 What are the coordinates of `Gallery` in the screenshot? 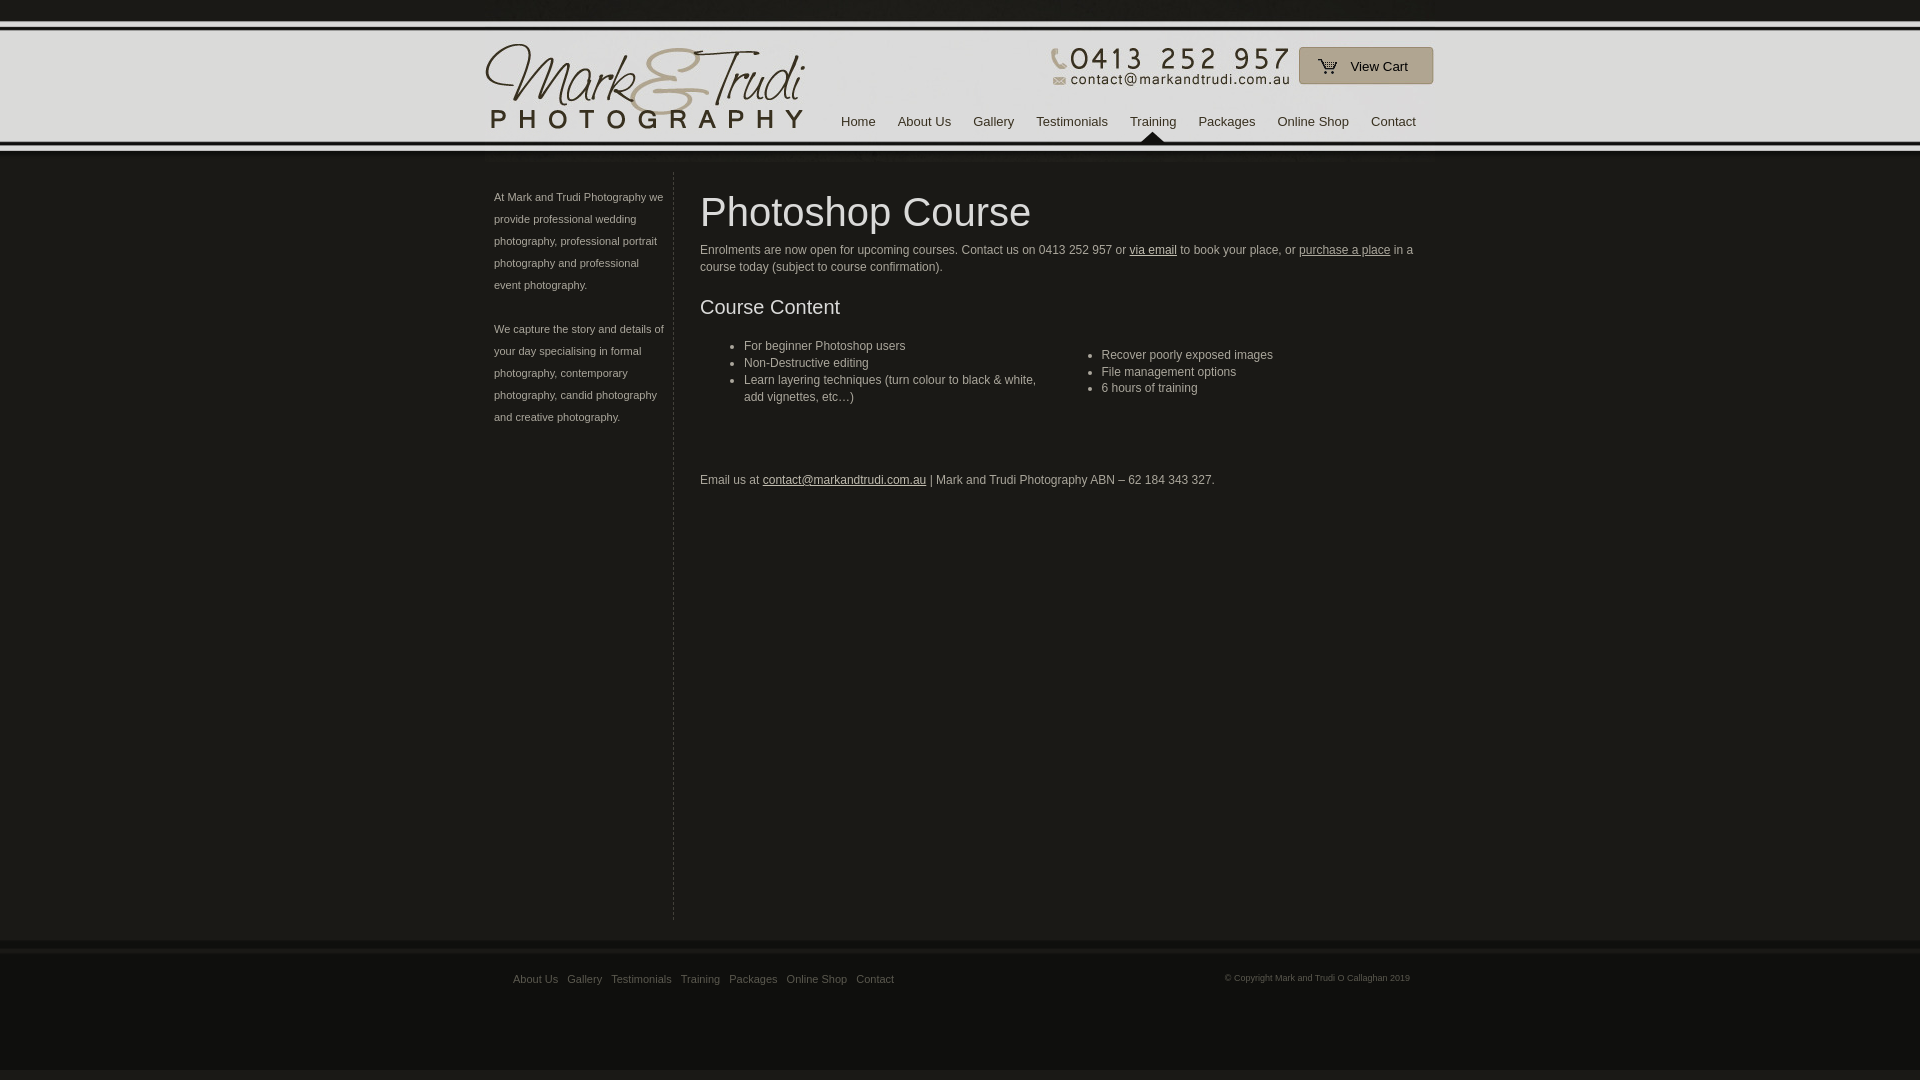 It's located at (994, 127).